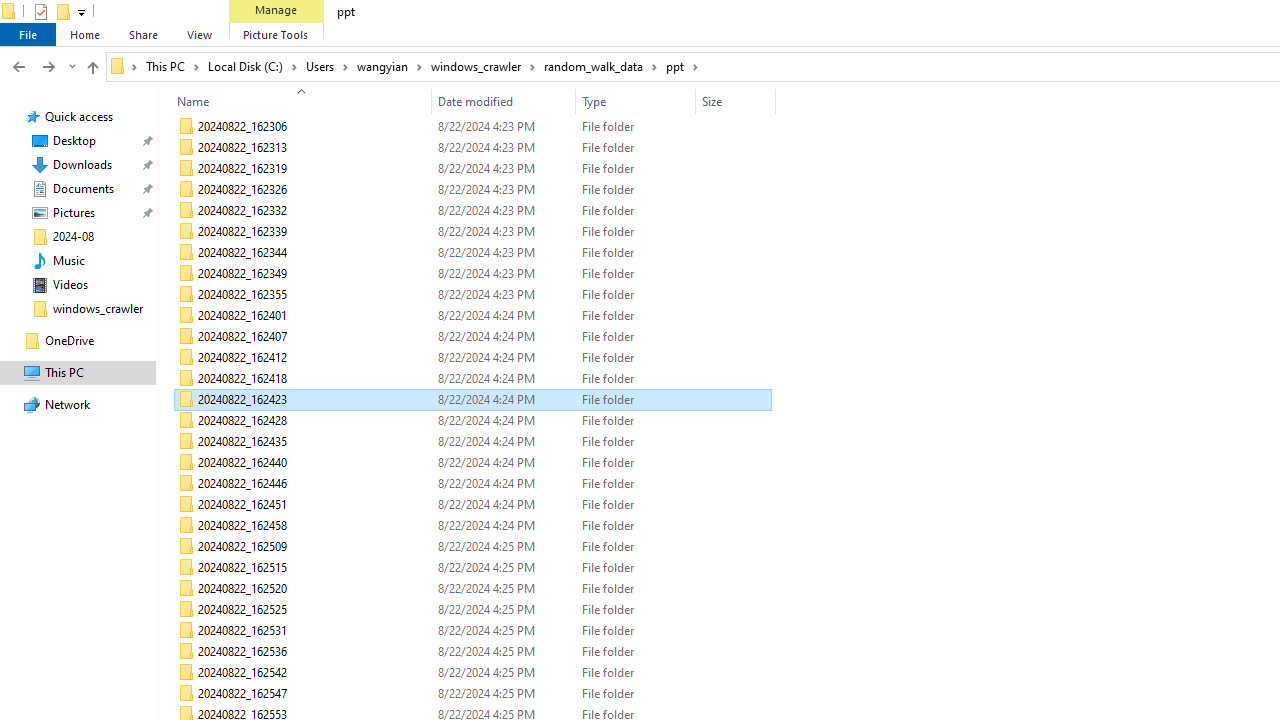  Describe the element at coordinates (18, 66) in the screenshot. I see `Back to random_walk_data (Alt + Left Arrow)` at that location.